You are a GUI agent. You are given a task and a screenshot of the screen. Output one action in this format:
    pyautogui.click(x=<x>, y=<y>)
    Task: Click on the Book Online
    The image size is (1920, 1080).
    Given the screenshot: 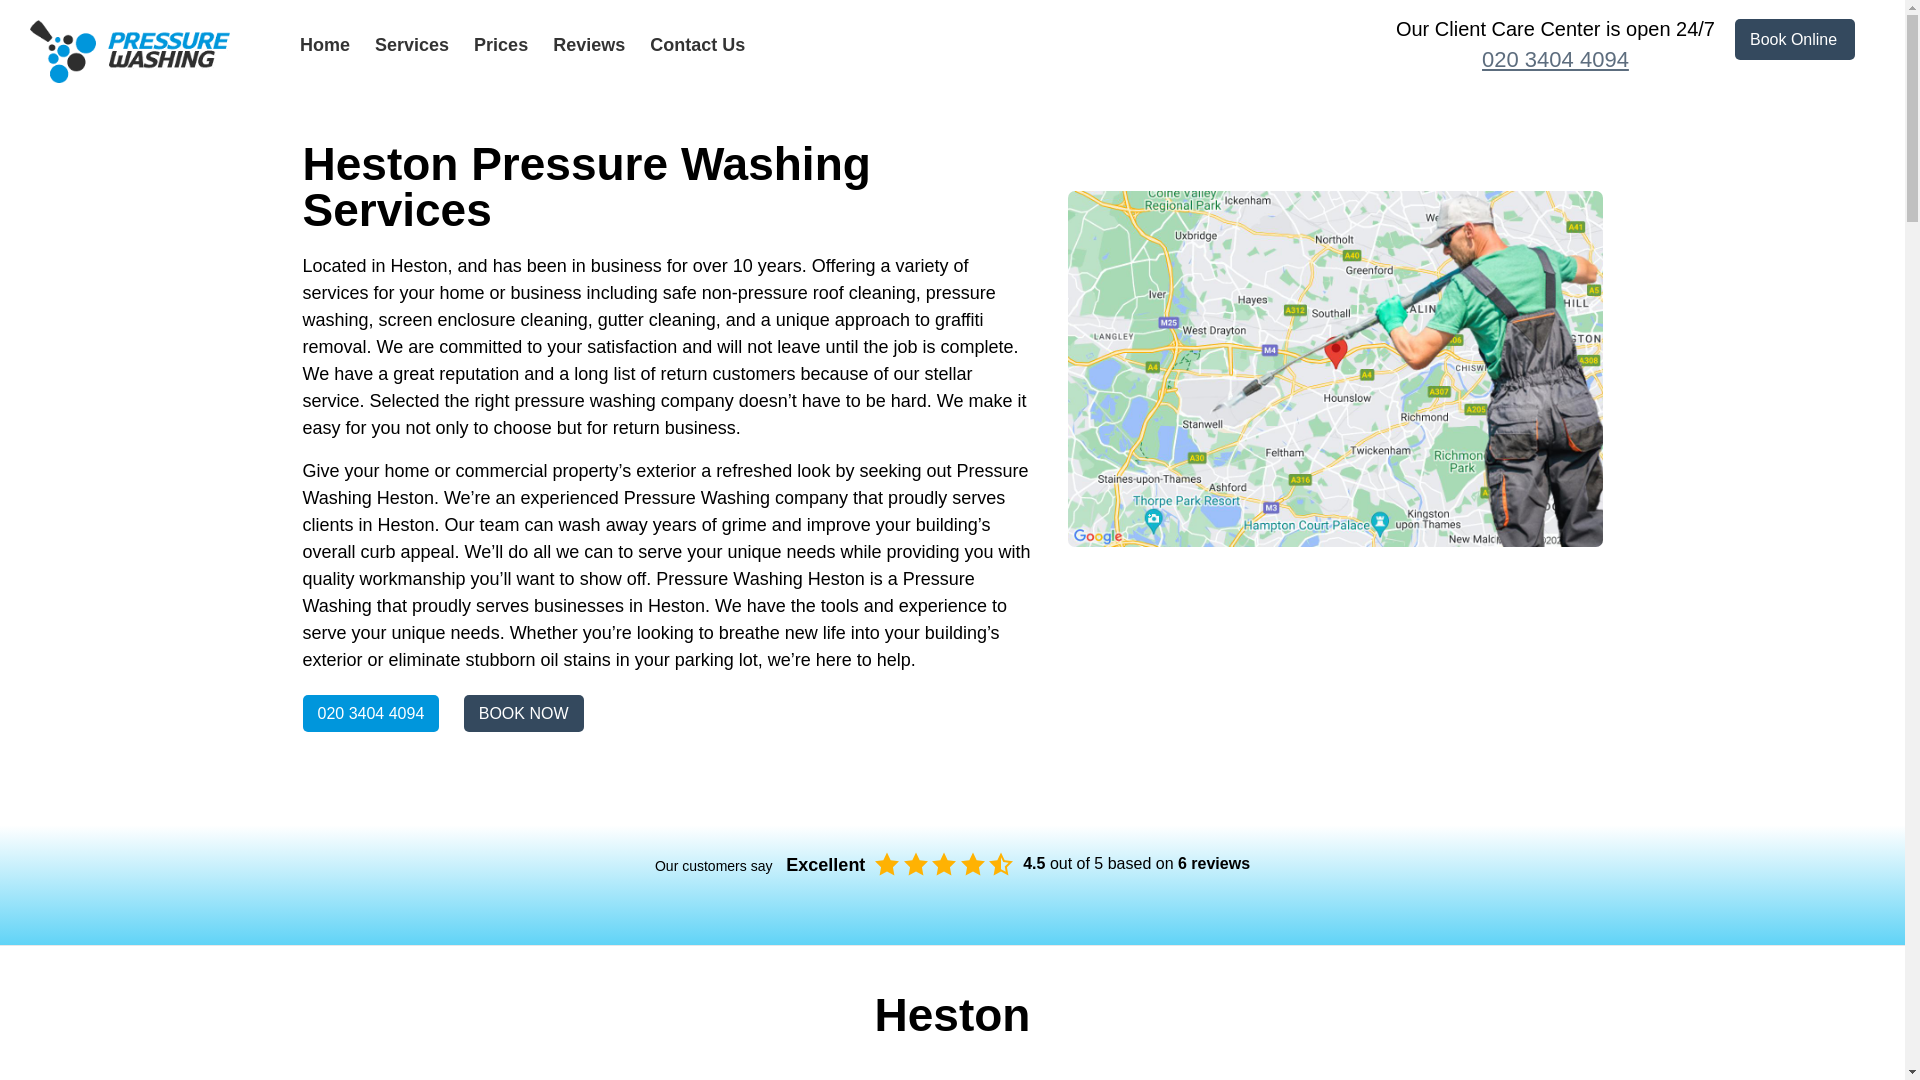 What is the action you would take?
    pyautogui.click(x=1794, y=40)
    